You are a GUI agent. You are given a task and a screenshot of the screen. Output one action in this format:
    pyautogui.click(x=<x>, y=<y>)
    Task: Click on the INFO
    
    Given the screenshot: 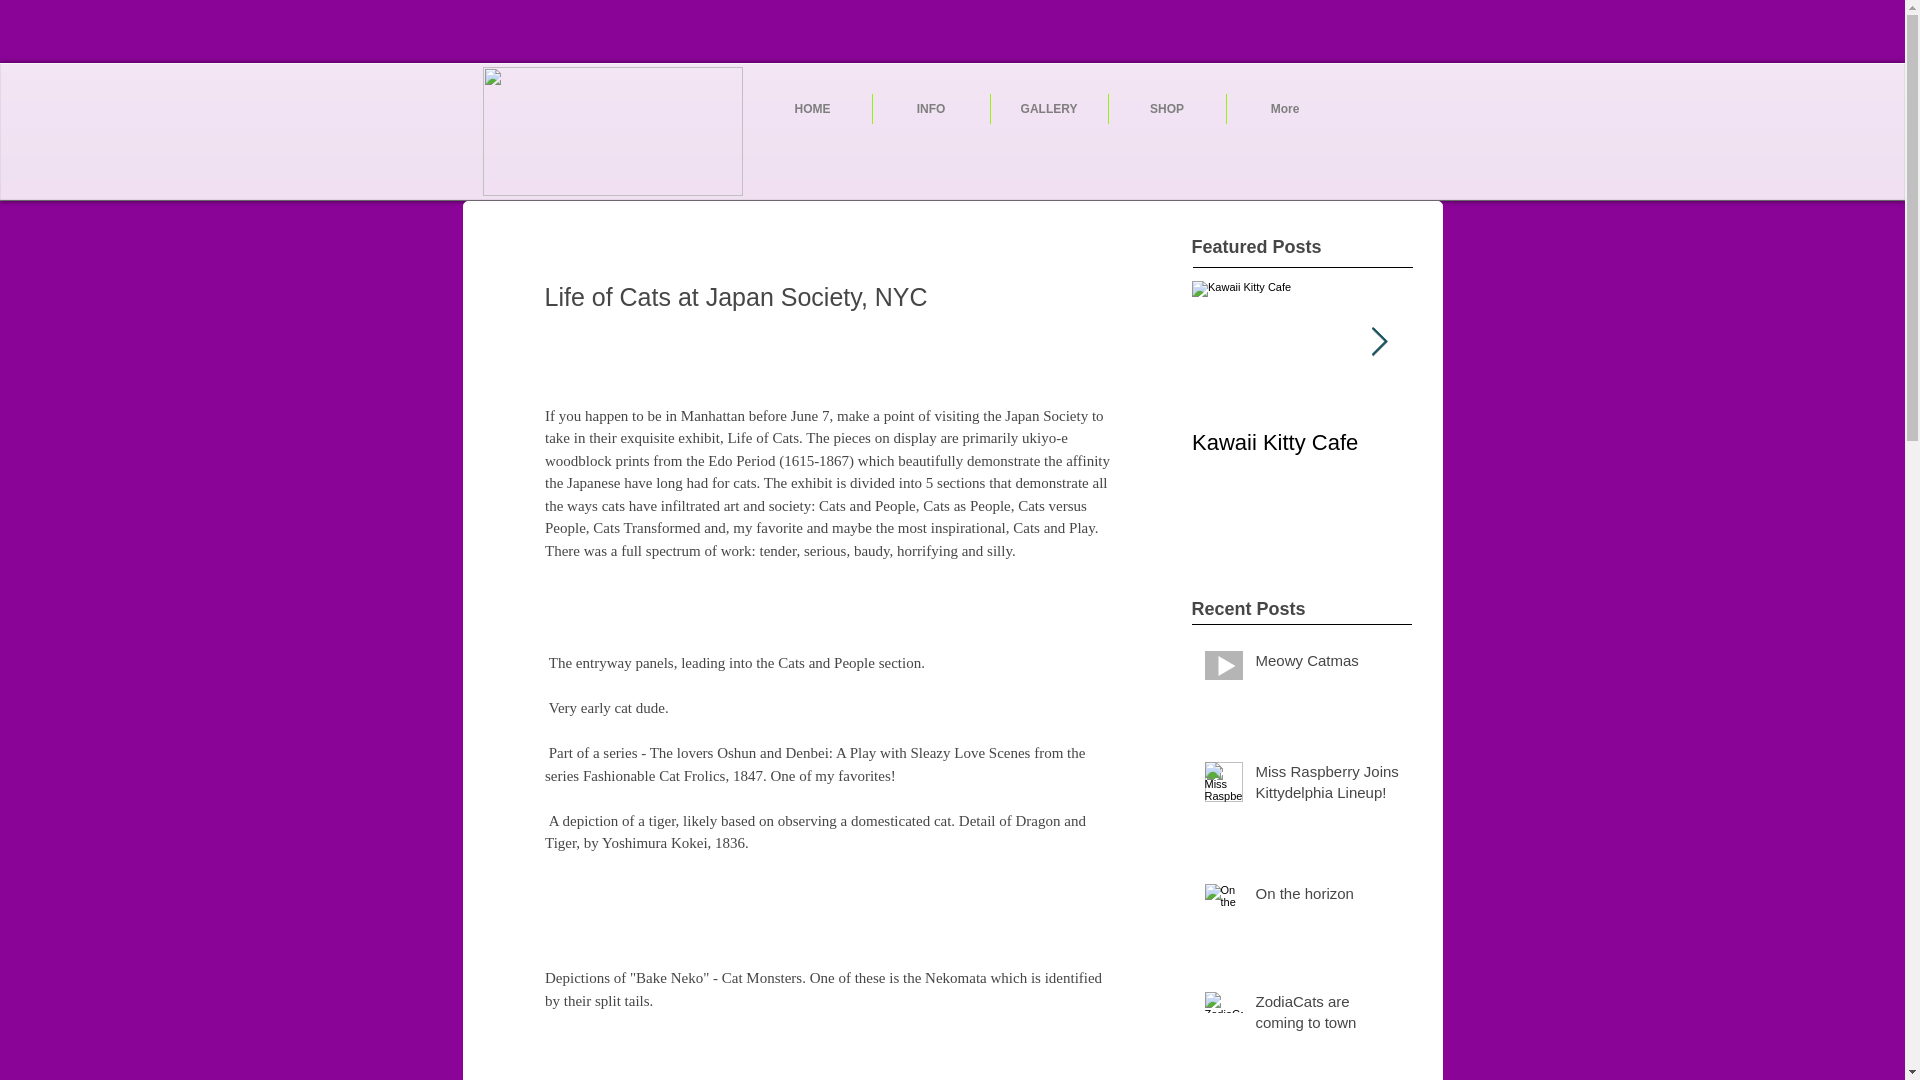 What is the action you would take?
    pyautogui.click(x=930, y=108)
    